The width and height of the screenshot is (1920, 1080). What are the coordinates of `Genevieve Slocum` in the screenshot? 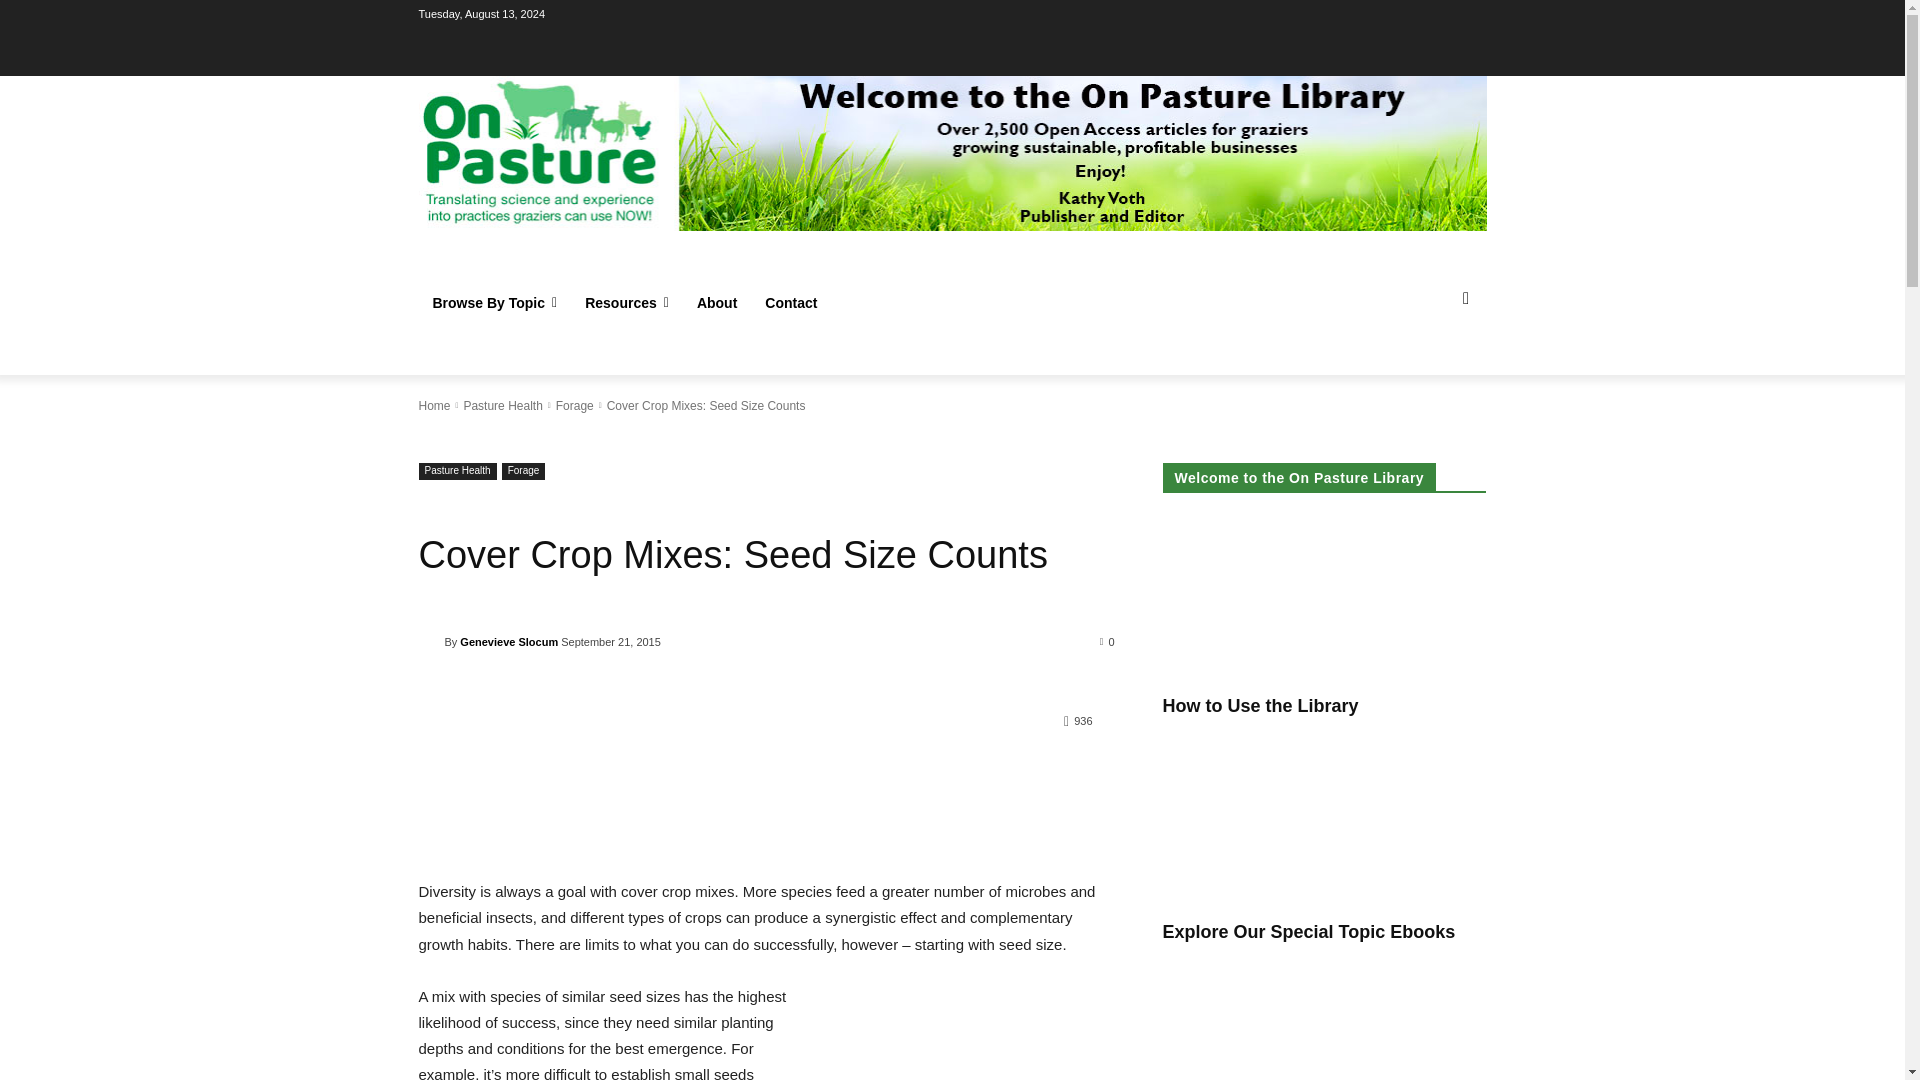 It's located at (430, 642).